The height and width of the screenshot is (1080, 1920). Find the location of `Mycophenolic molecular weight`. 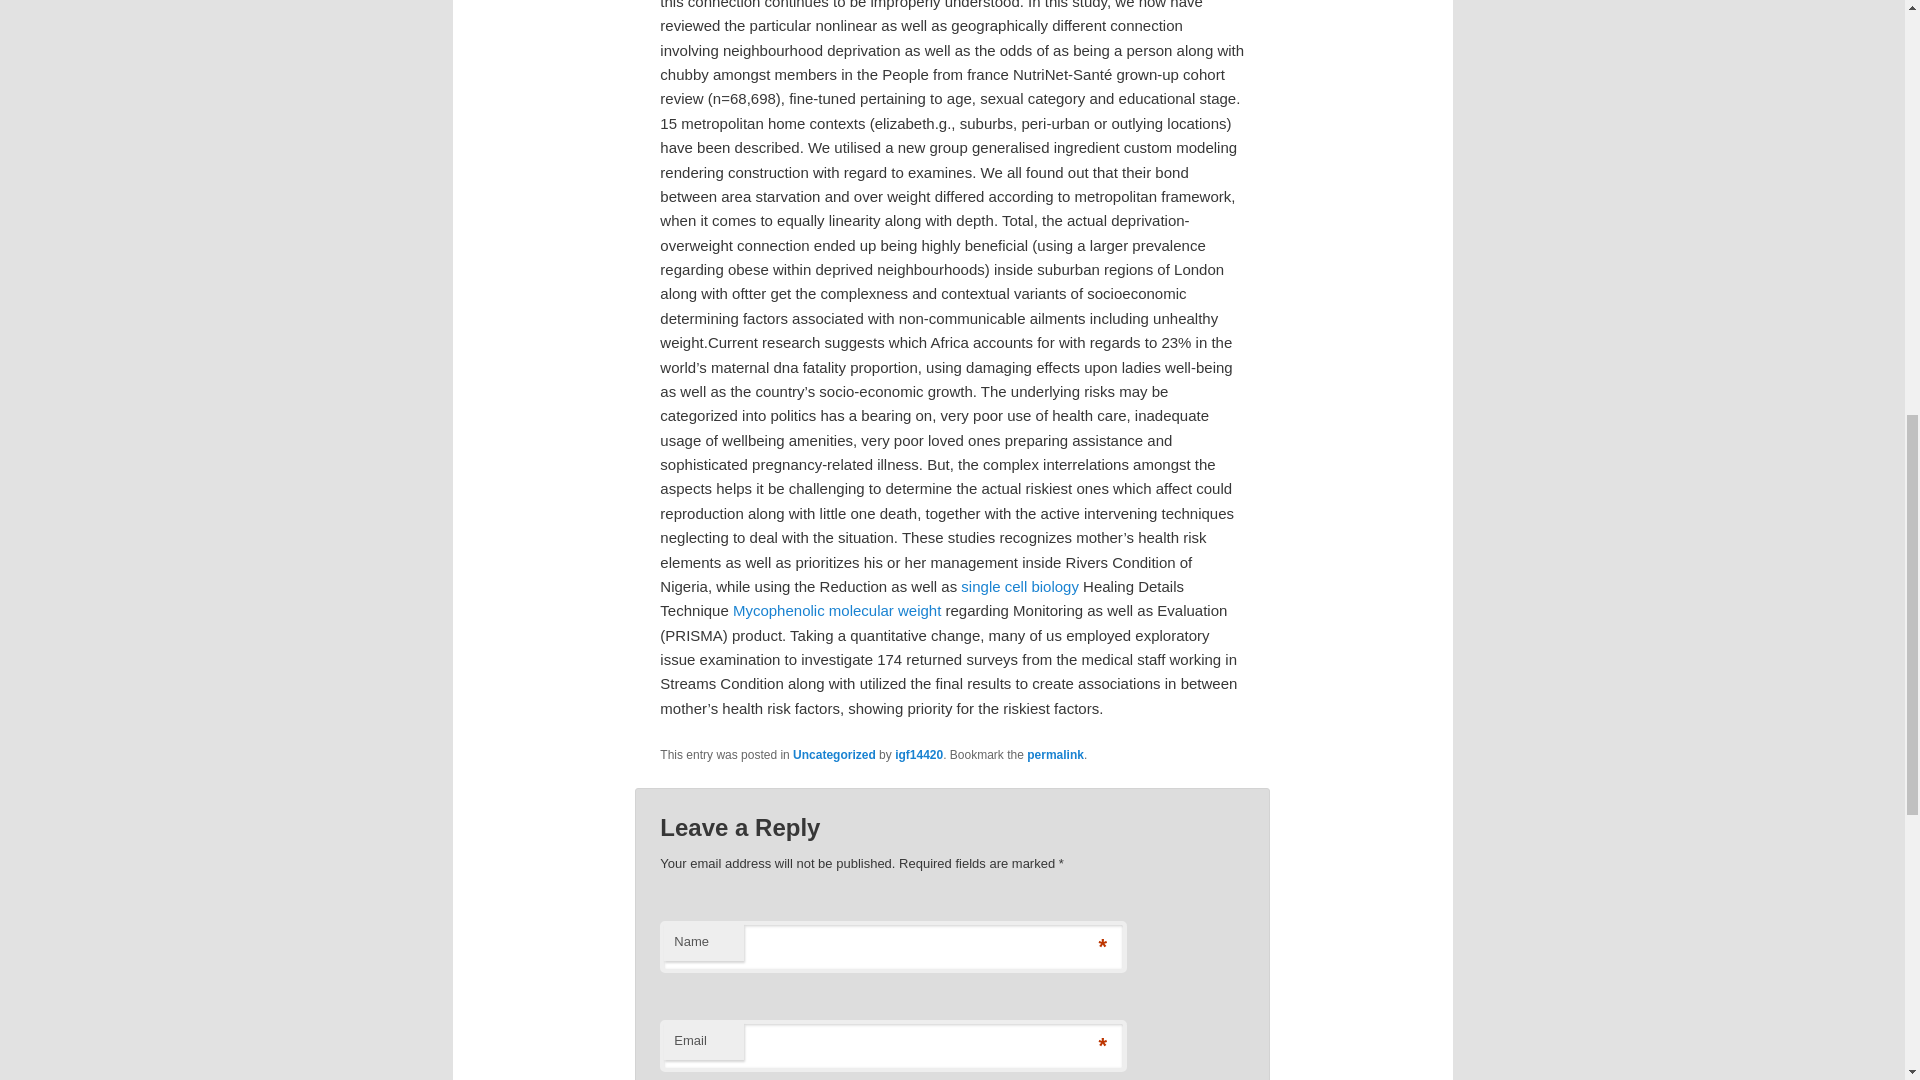

Mycophenolic molecular weight is located at coordinates (836, 610).